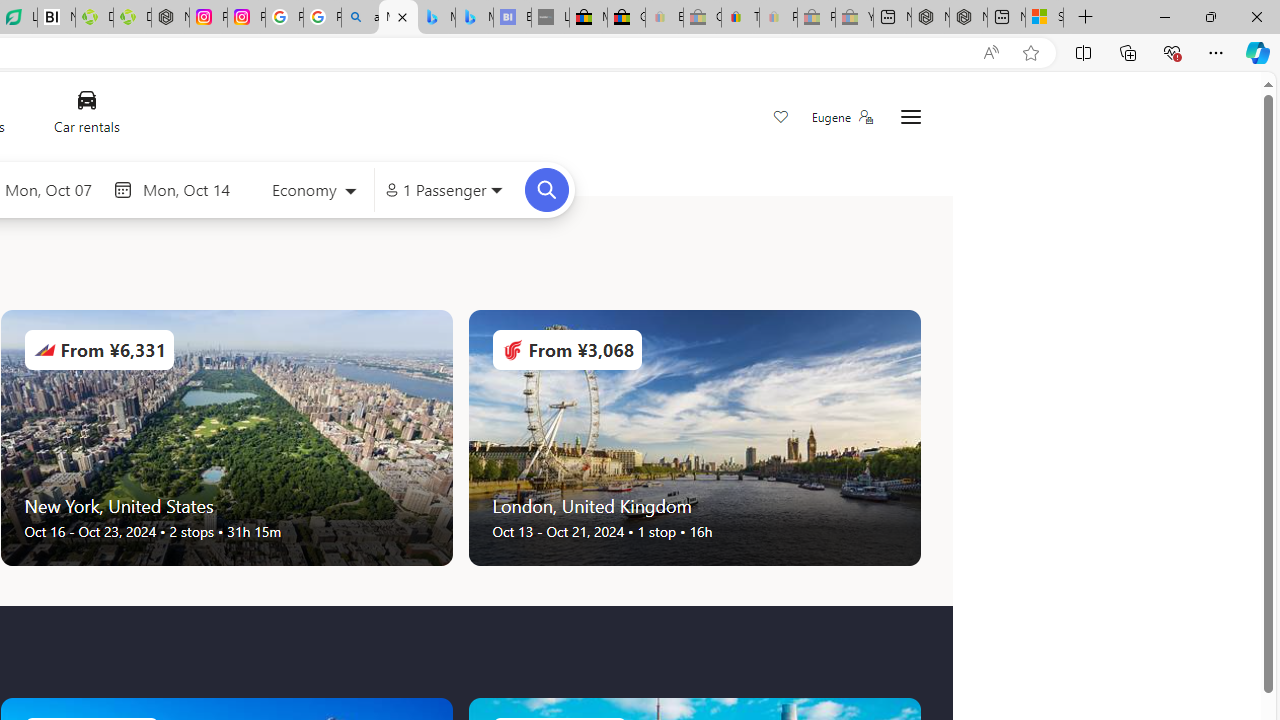 This screenshot has width=1280, height=720. I want to click on Airlines Logo, so click(512, 350).